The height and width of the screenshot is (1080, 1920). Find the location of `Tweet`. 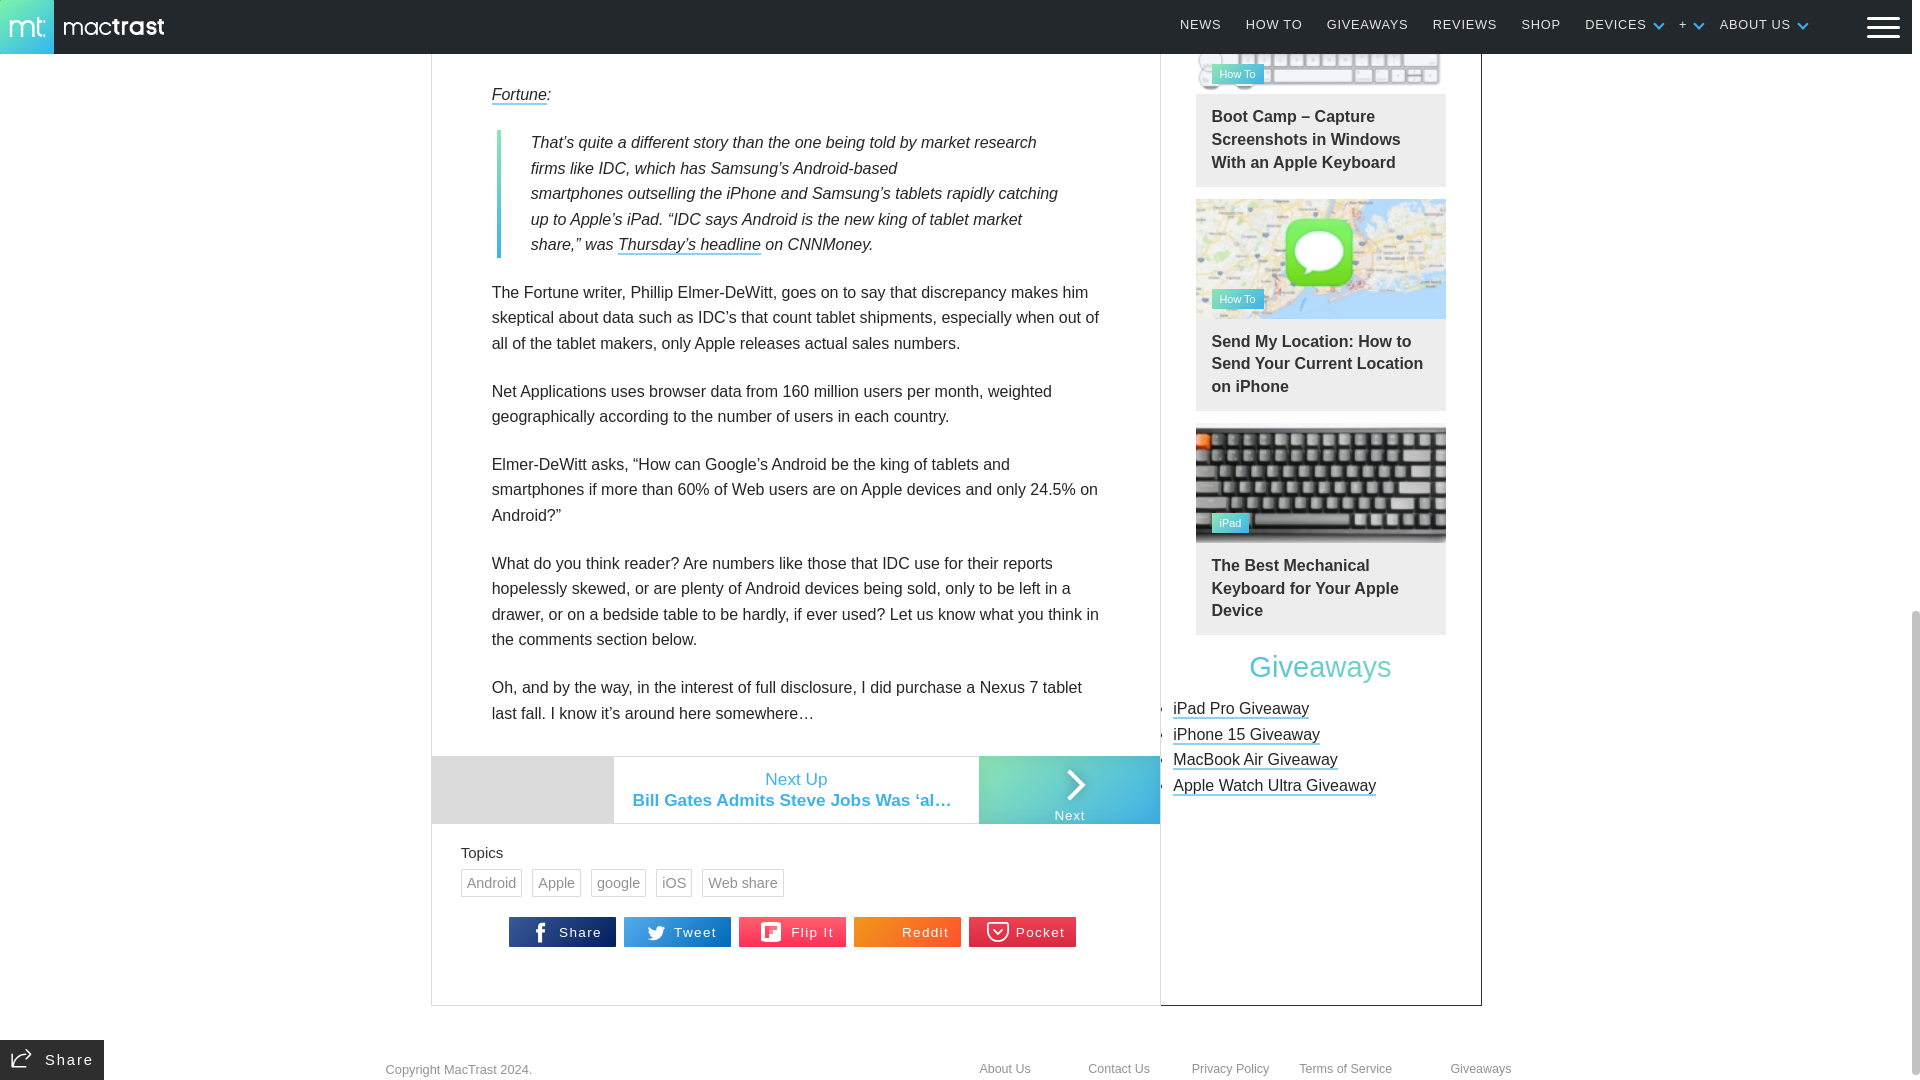

Tweet is located at coordinates (678, 932).